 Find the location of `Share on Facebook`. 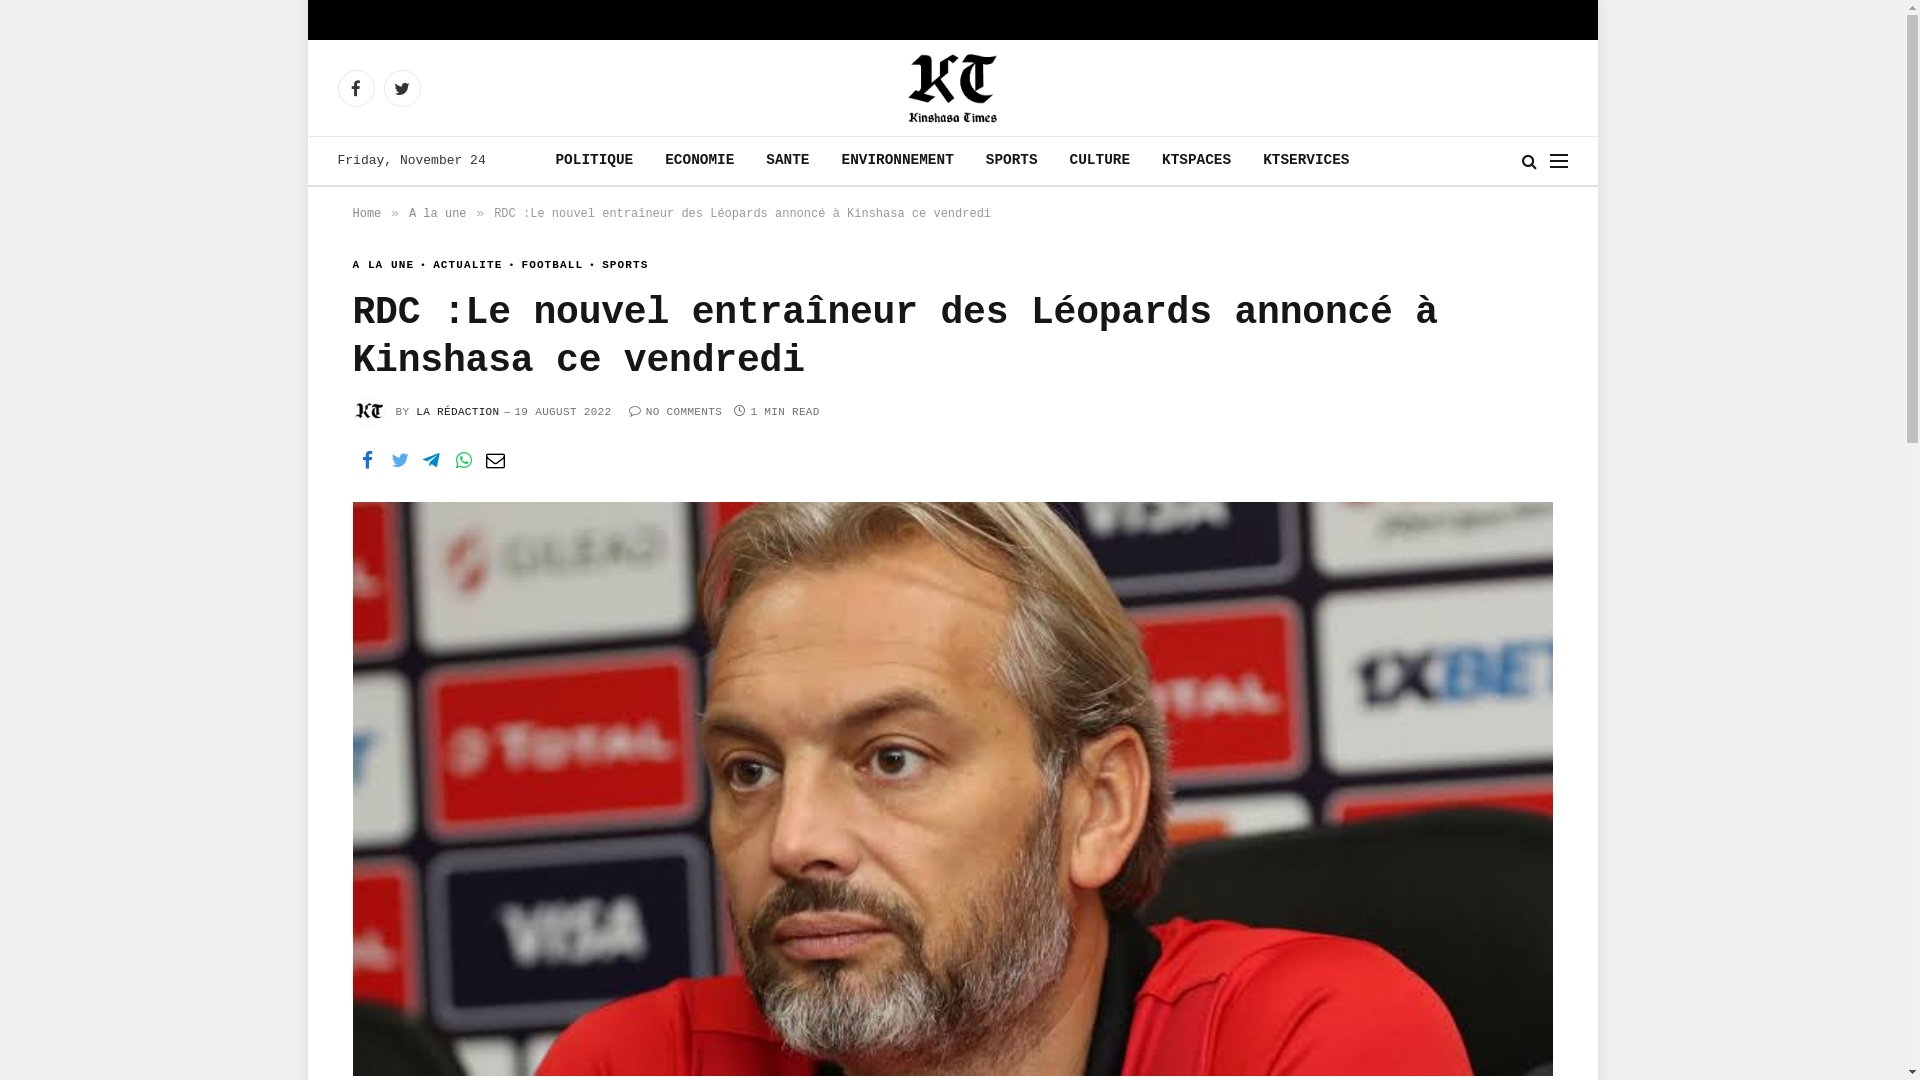

Share on Facebook is located at coordinates (367, 461).